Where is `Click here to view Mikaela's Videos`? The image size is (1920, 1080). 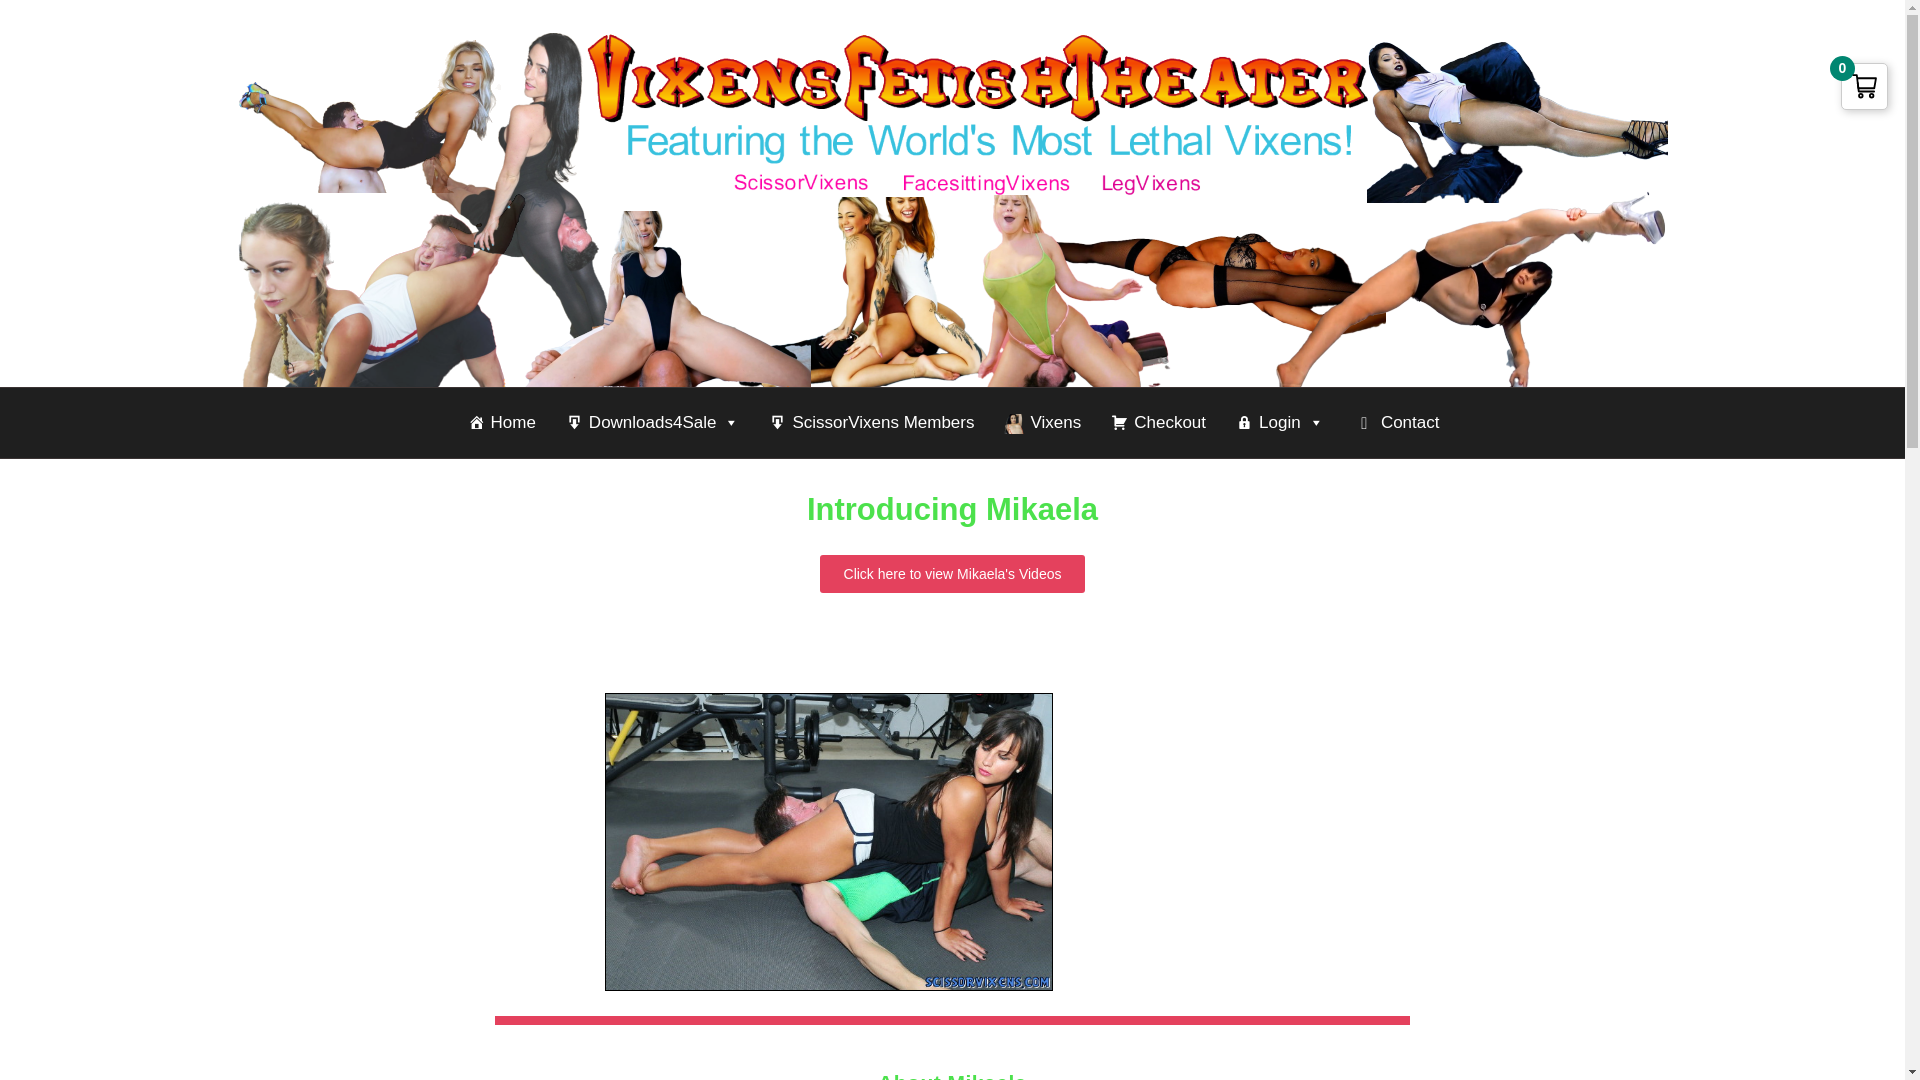
Click here to view Mikaela's Videos is located at coordinates (952, 574).